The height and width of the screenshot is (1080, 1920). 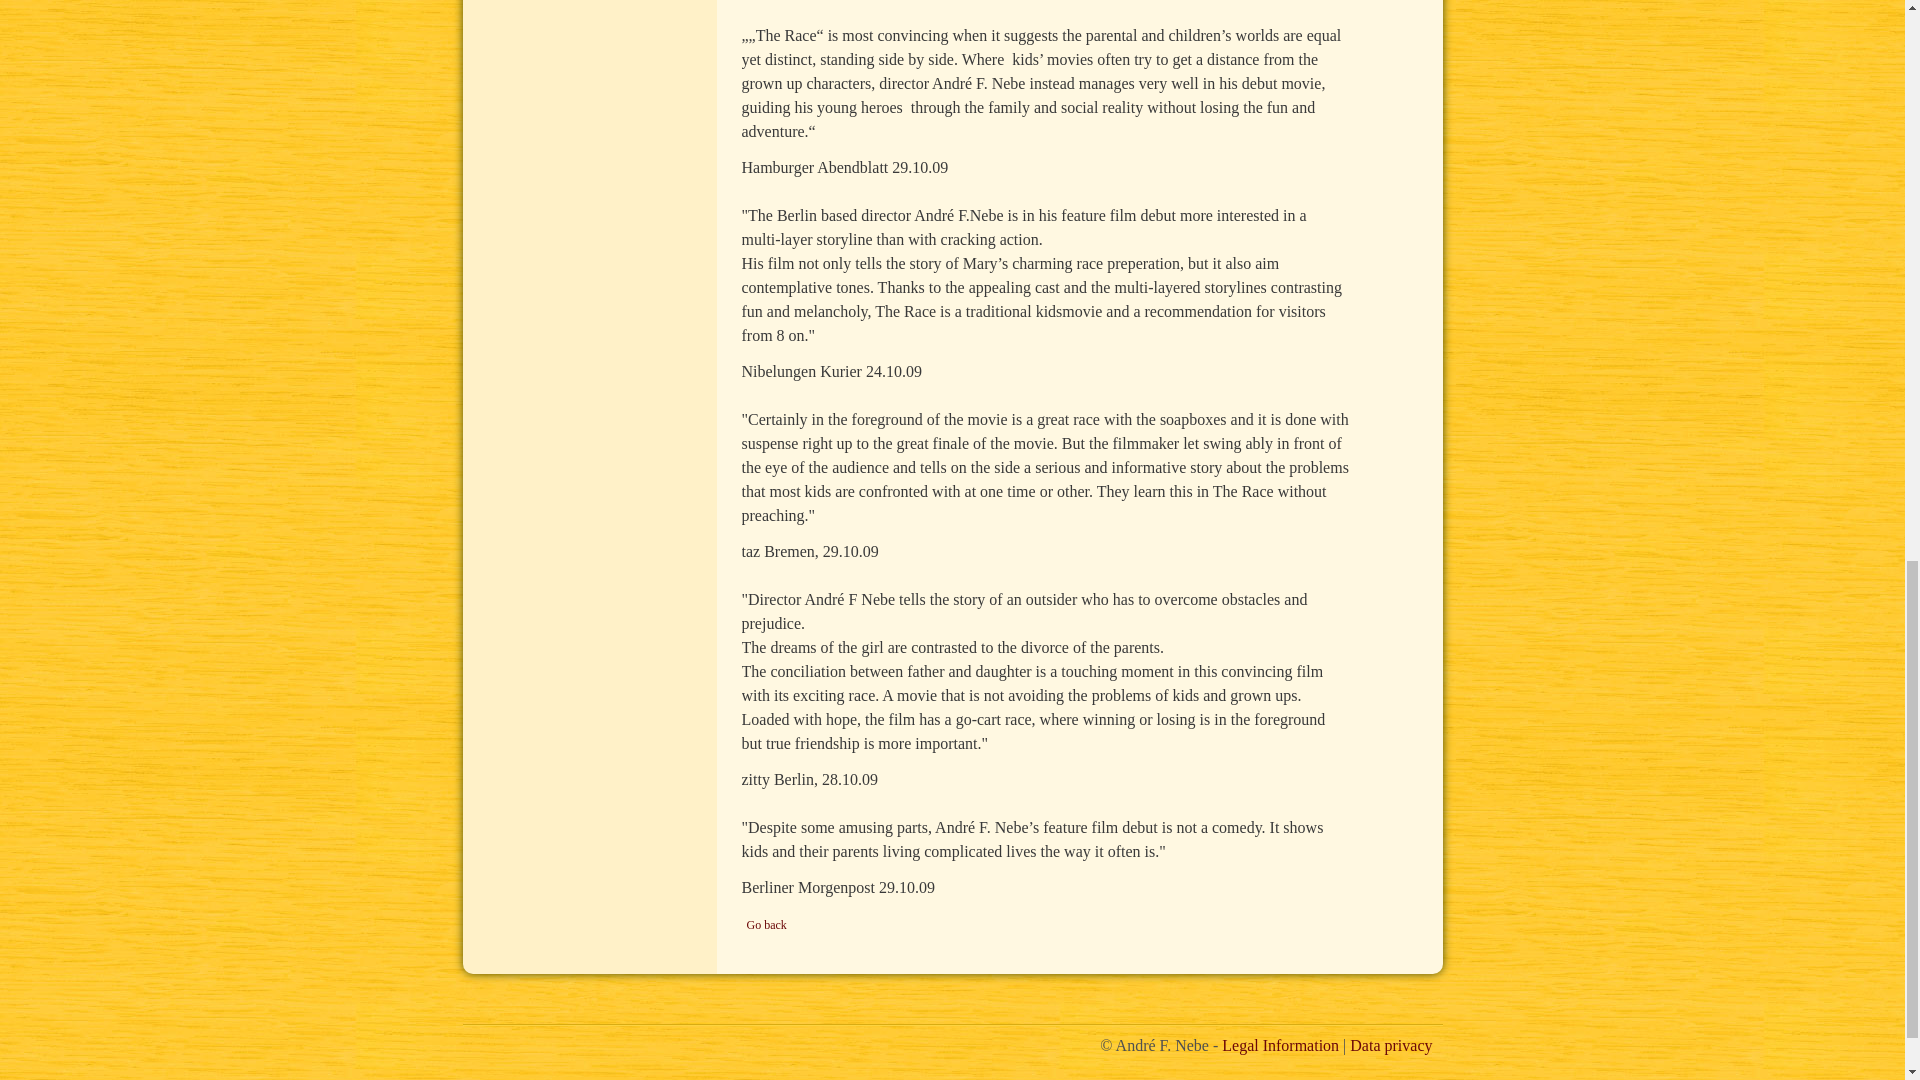 I want to click on Legal Information, so click(x=1280, y=1045).